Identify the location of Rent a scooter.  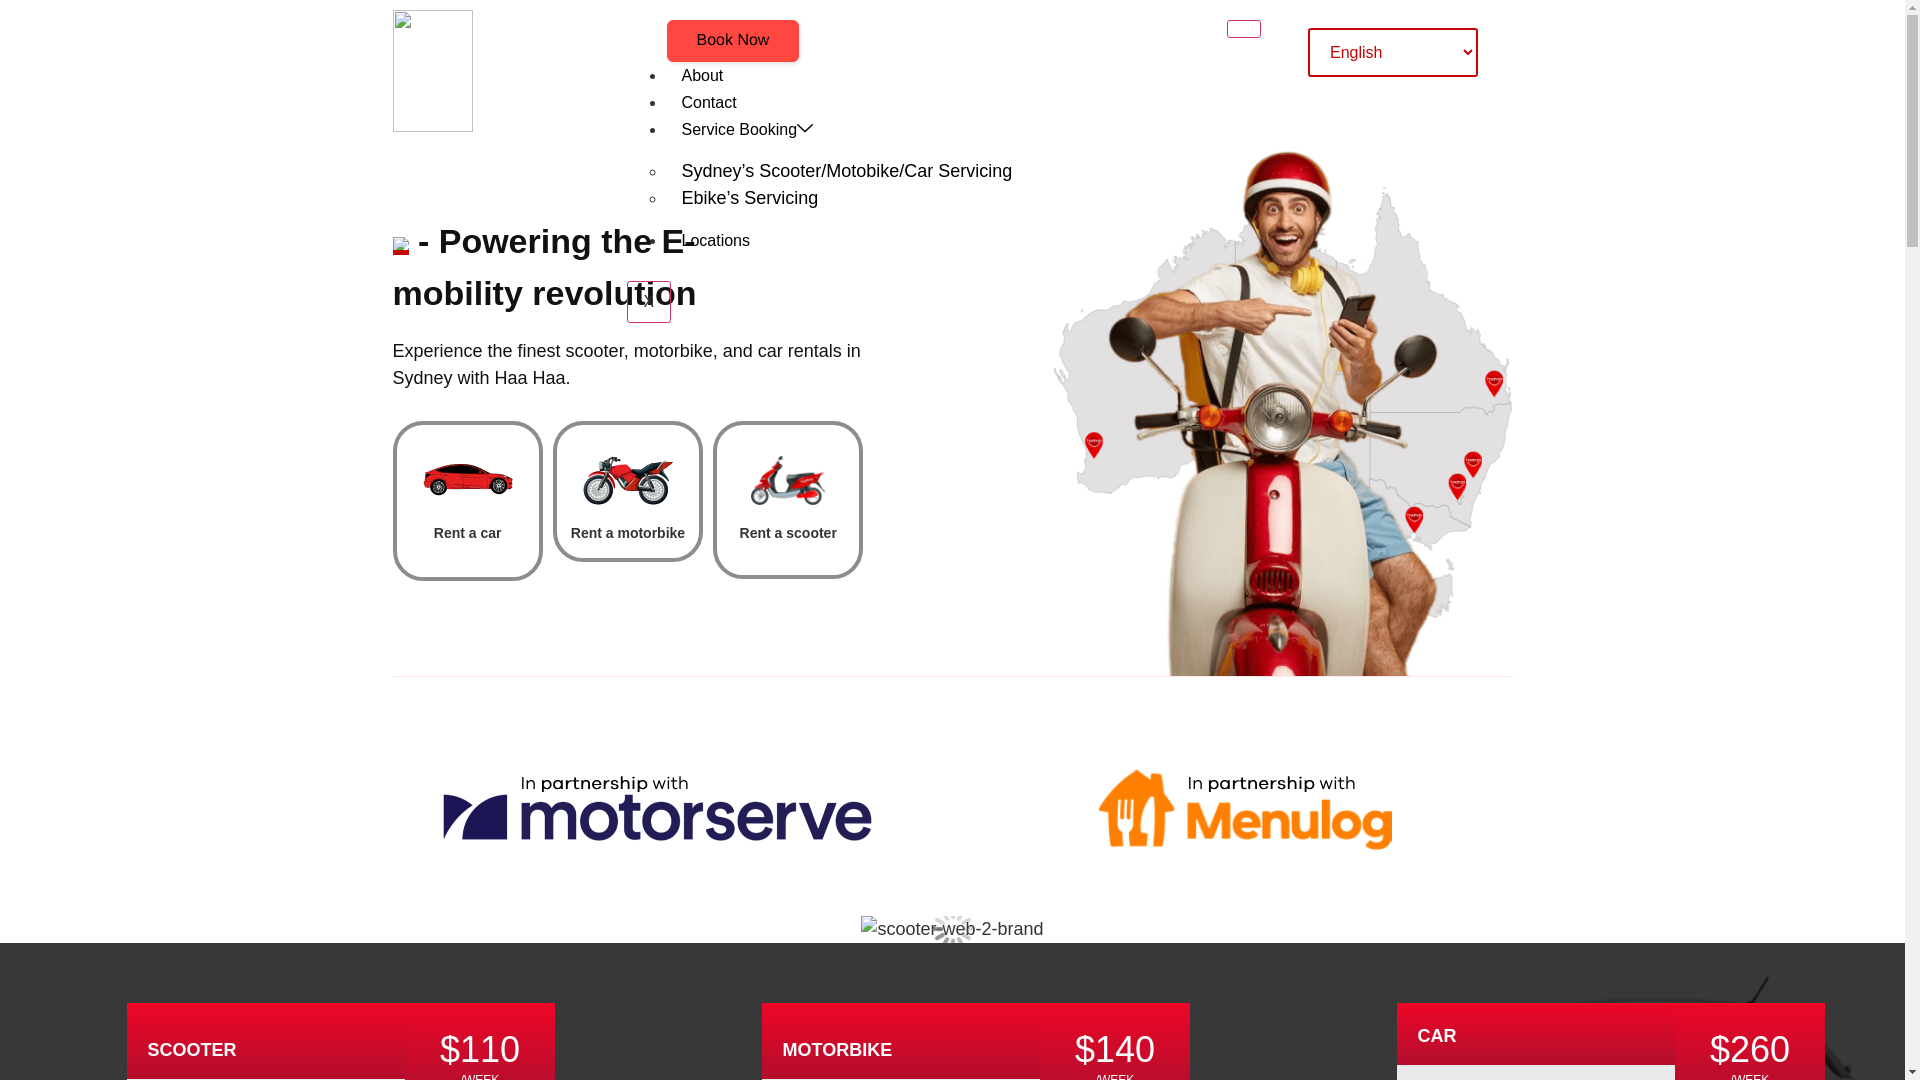
(788, 533).